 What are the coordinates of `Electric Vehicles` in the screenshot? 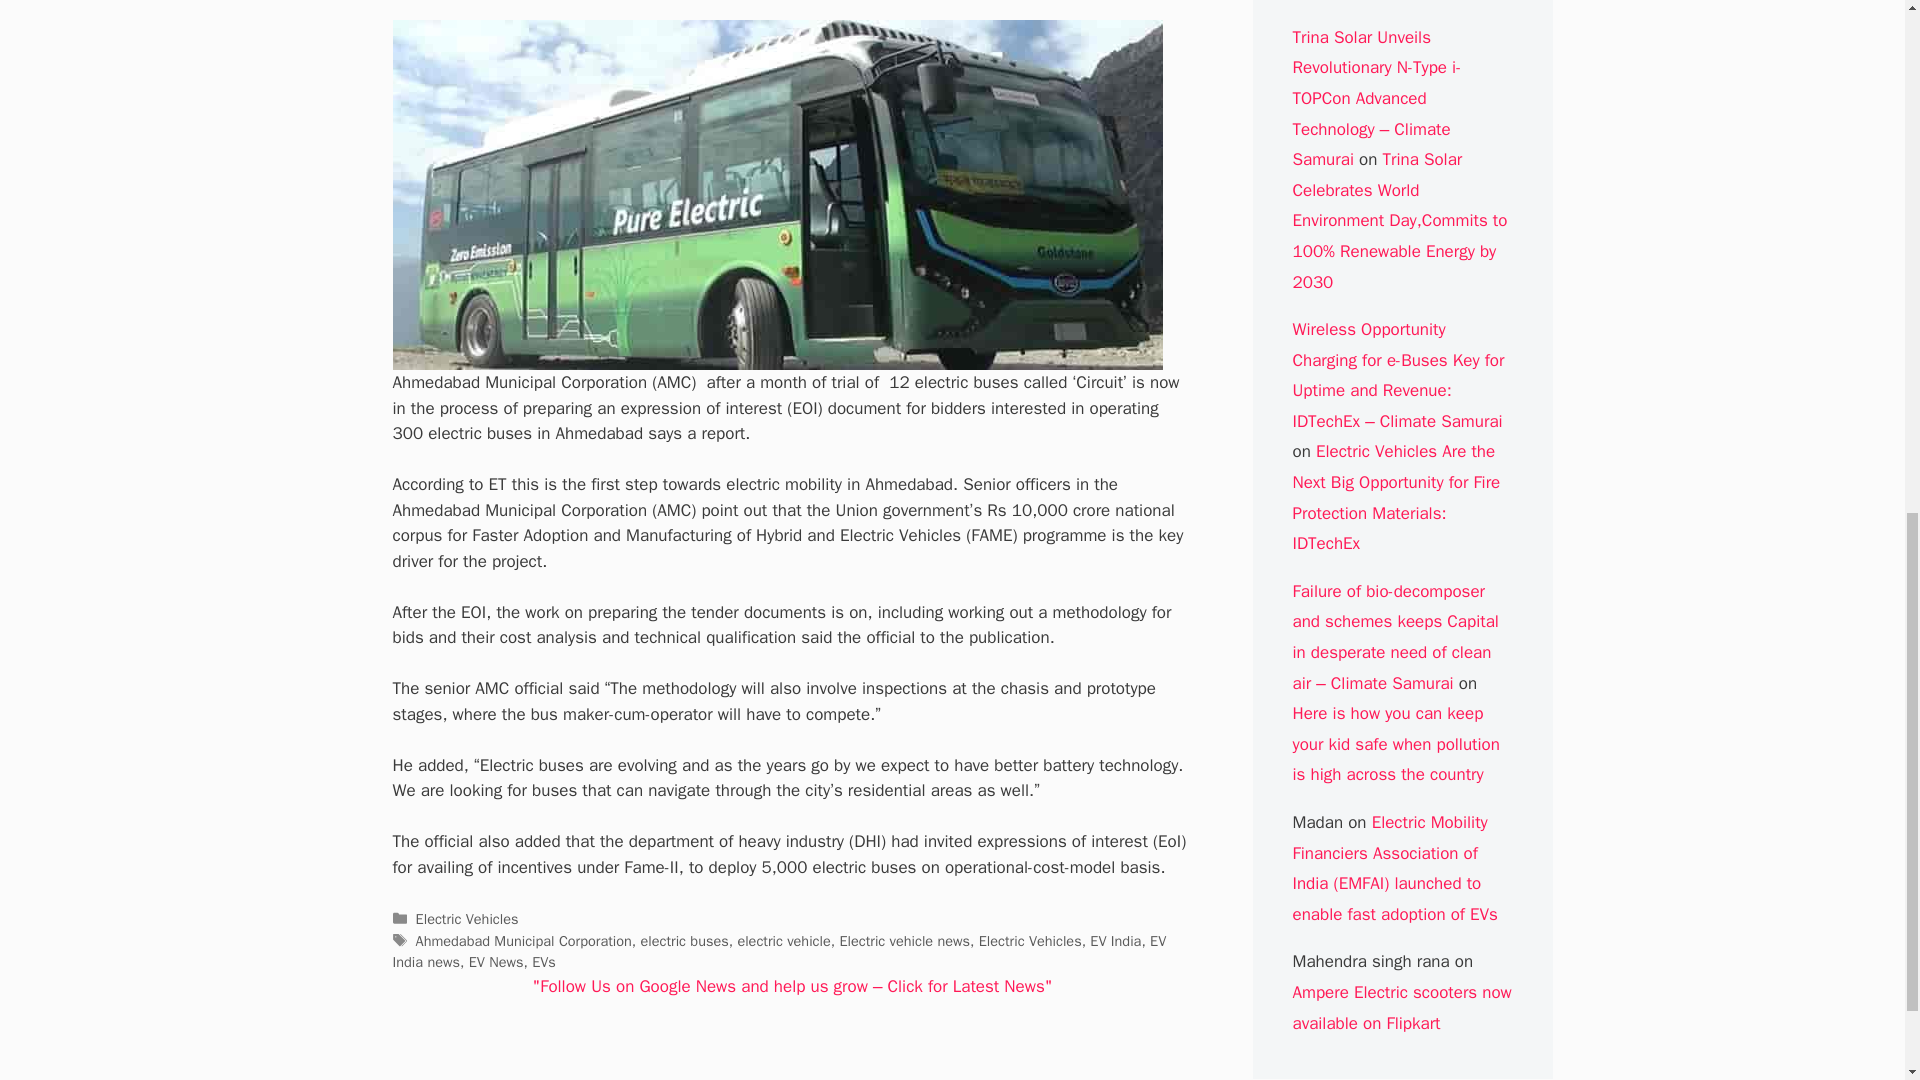 It's located at (467, 918).